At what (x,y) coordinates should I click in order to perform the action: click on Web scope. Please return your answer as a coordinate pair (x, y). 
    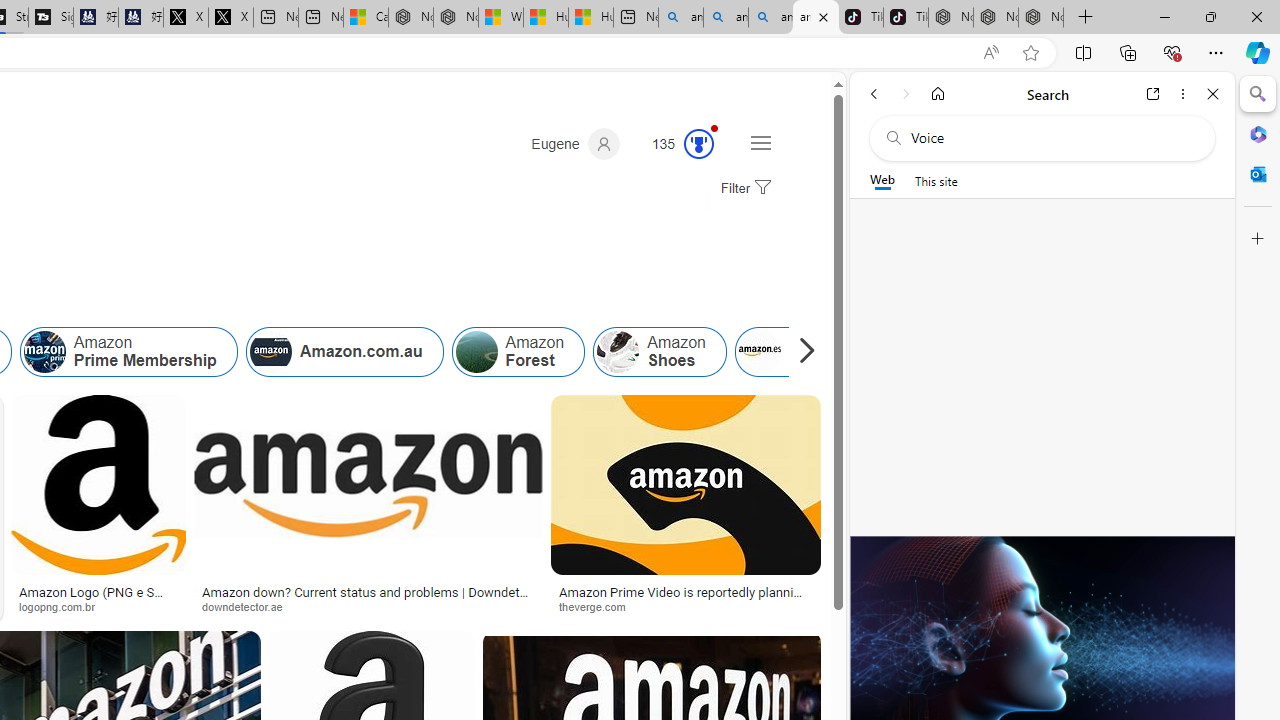
    Looking at the image, I should click on (882, 180).